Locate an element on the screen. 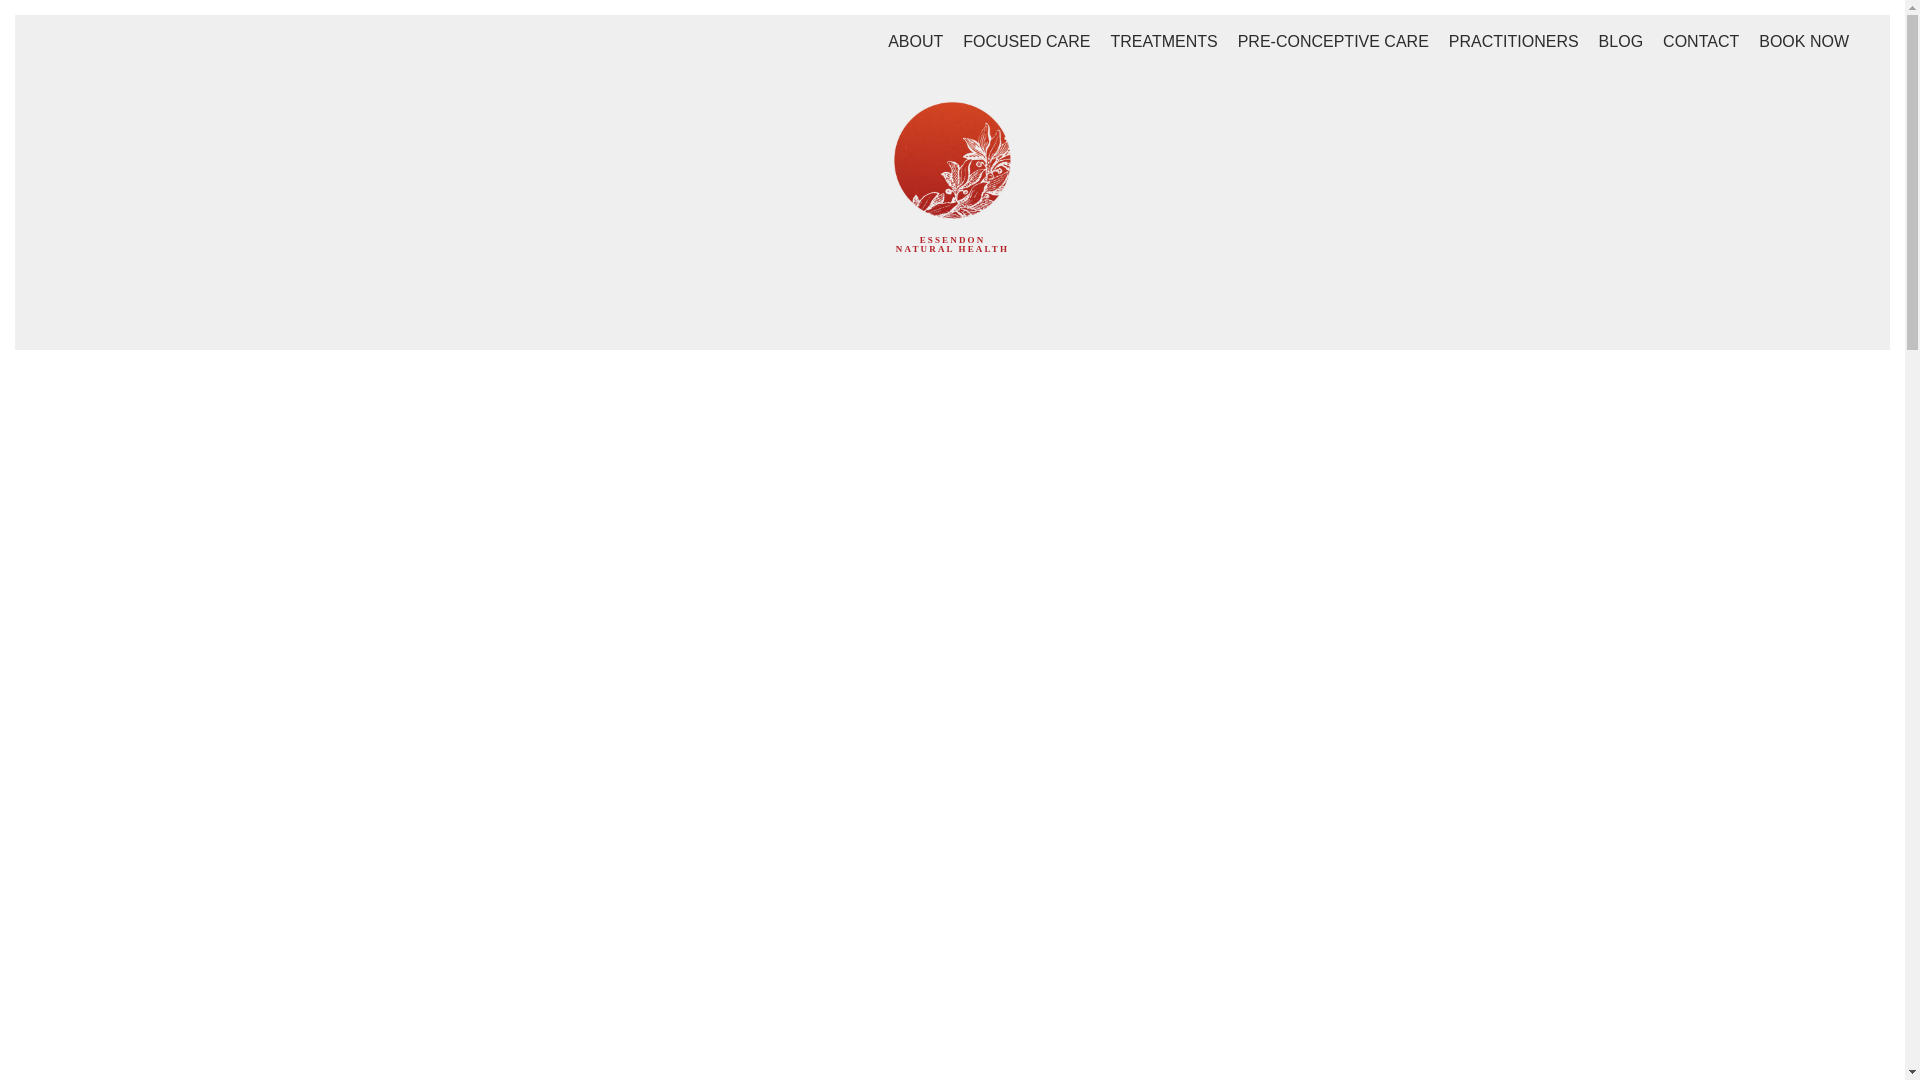  ESSENDON NATURAL HEALTH is located at coordinates (952, 204).